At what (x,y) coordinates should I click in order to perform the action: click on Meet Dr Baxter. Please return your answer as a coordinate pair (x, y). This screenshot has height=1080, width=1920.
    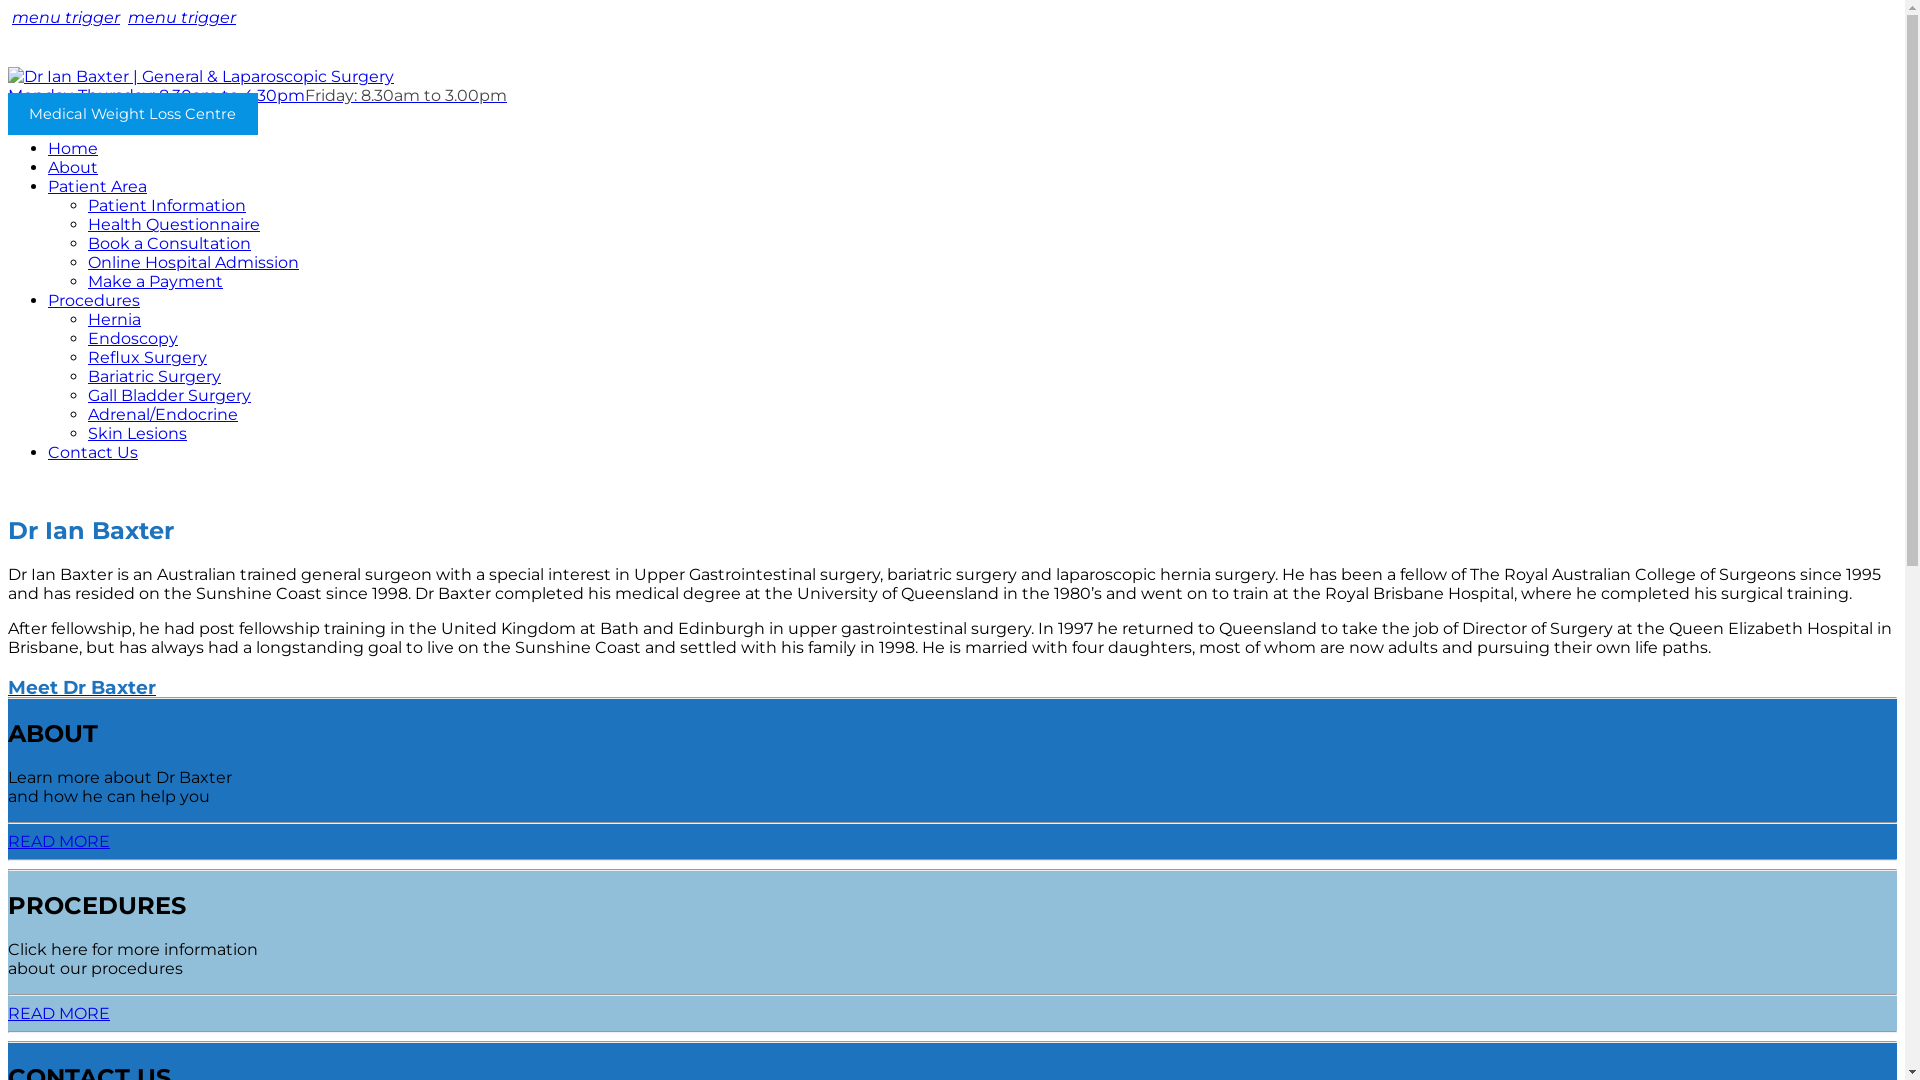
    Looking at the image, I should click on (82, 688).